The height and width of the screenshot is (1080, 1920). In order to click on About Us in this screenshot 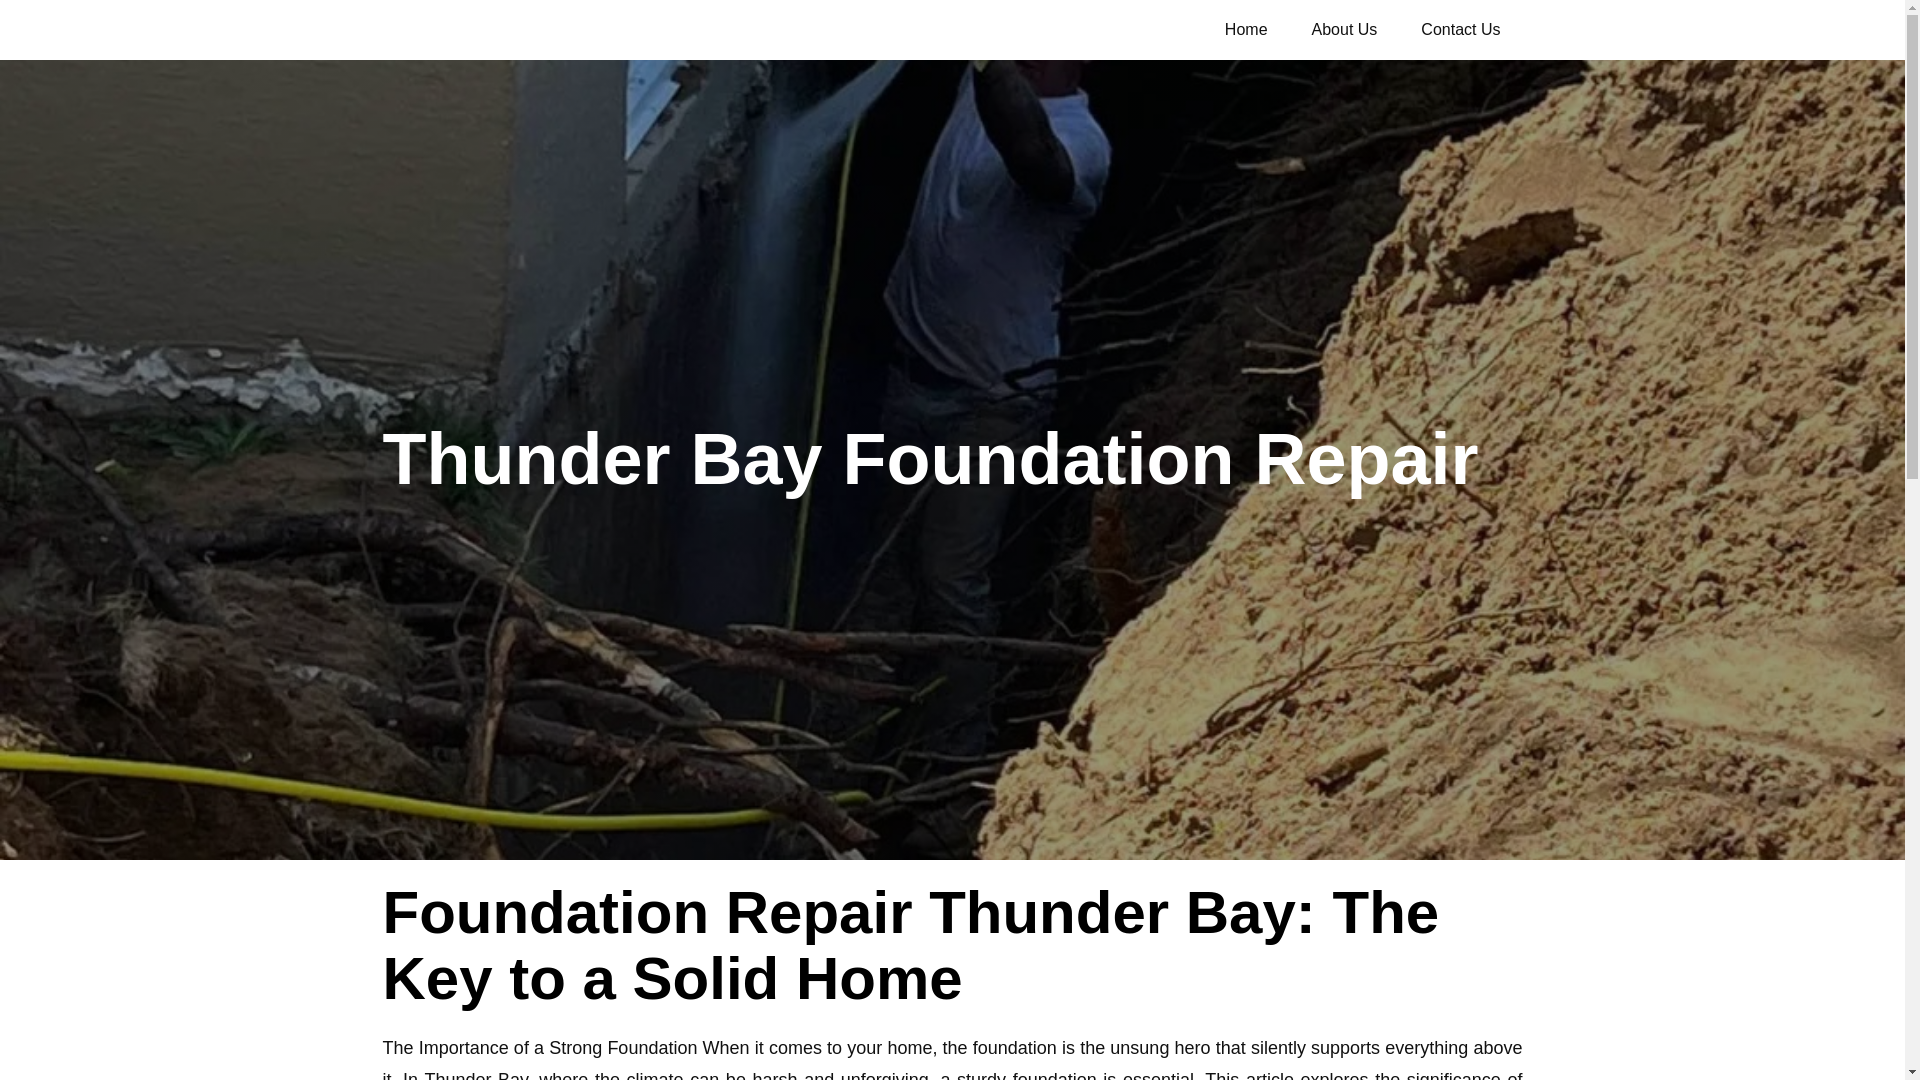, I will do `click(1344, 29)`.